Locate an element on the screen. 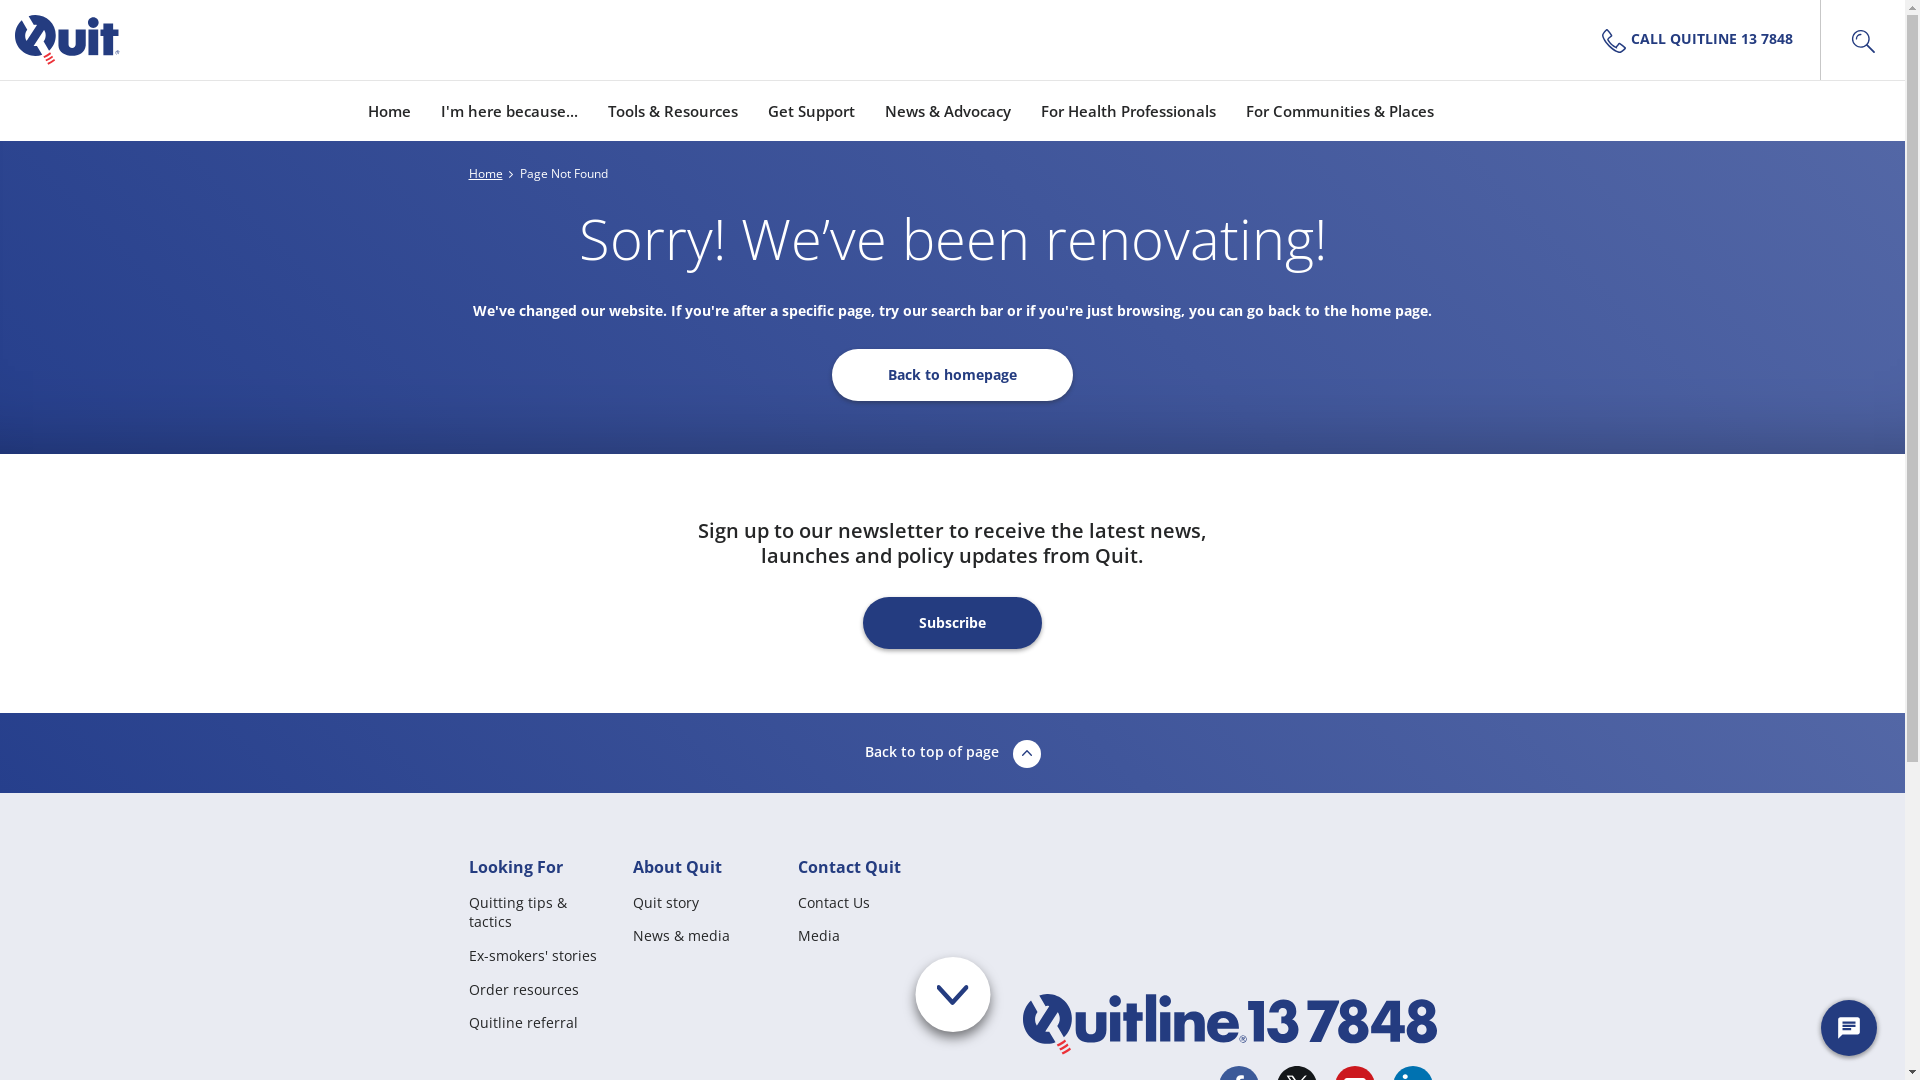 The height and width of the screenshot is (1080, 1920). Media is located at coordinates (819, 936).